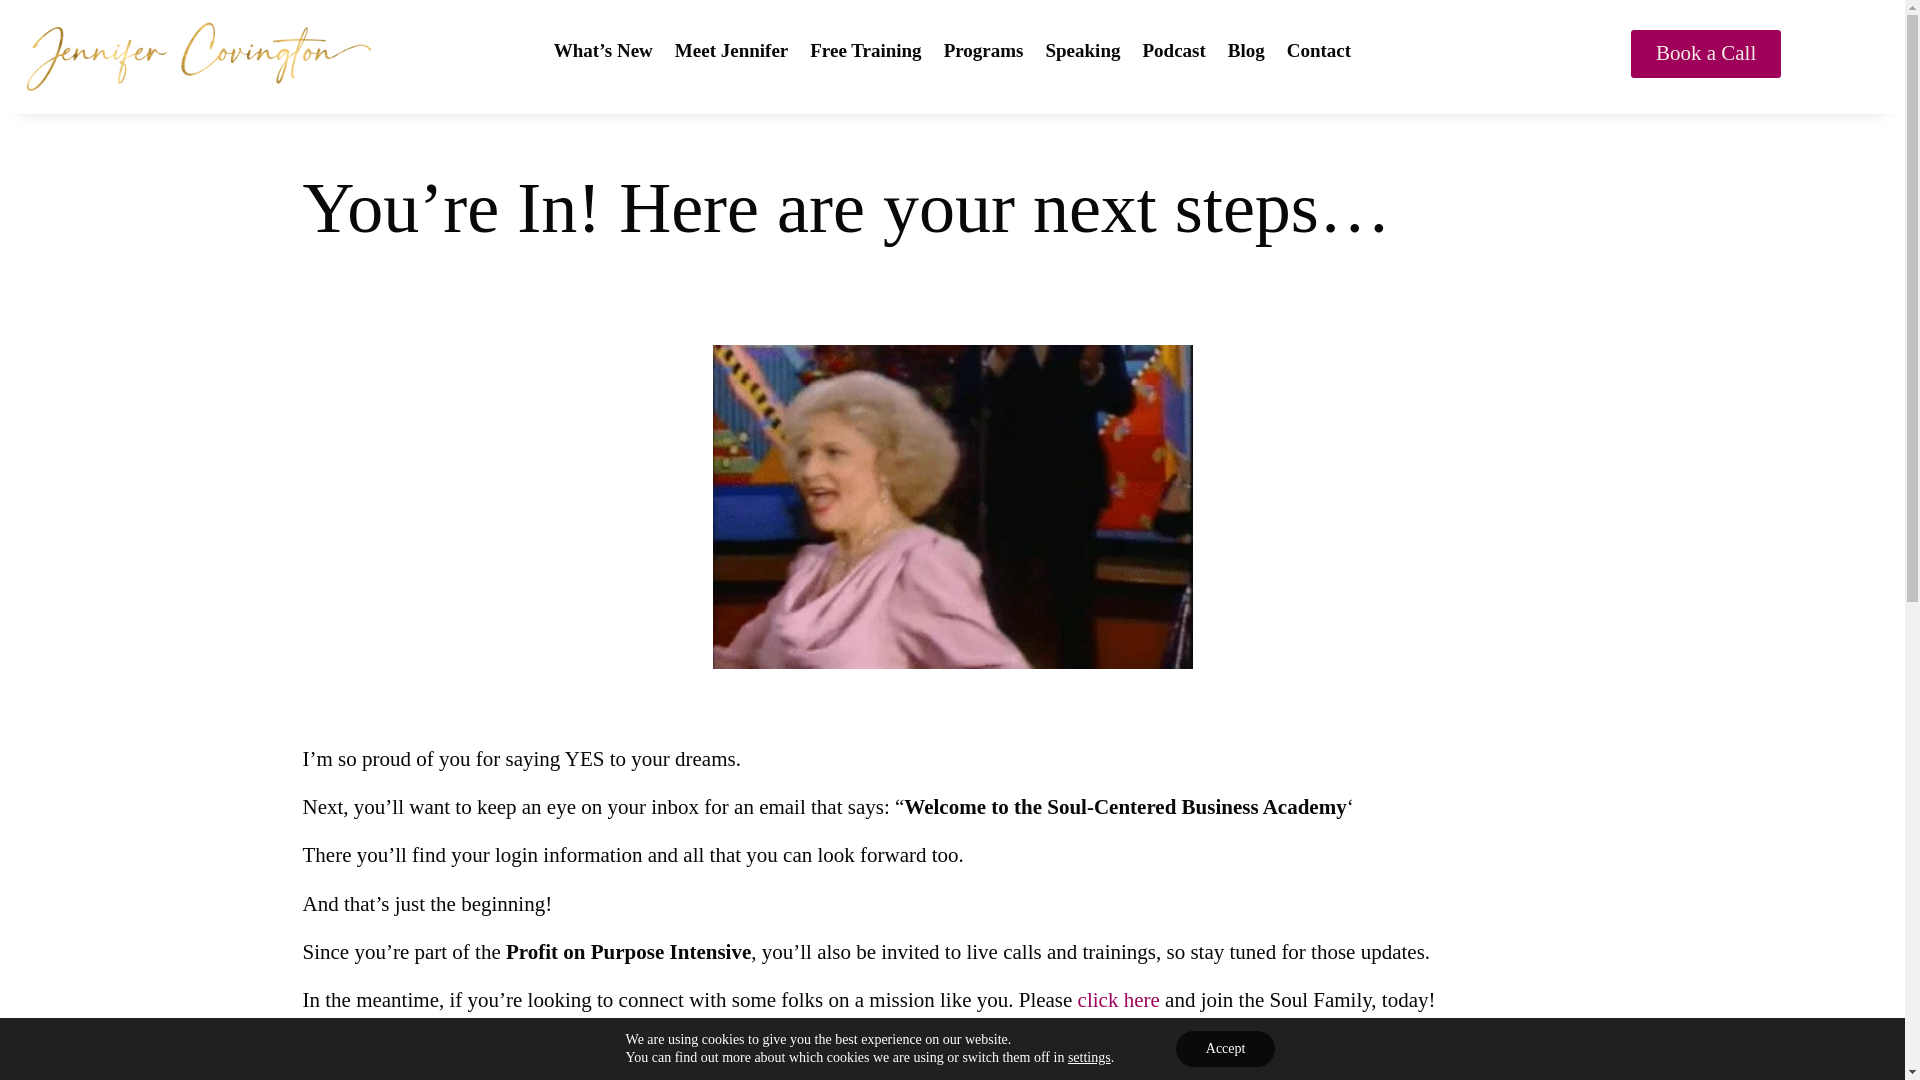 Image resolution: width=1920 pixels, height=1080 pixels. I want to click on Podcast, so click(1174, 54).